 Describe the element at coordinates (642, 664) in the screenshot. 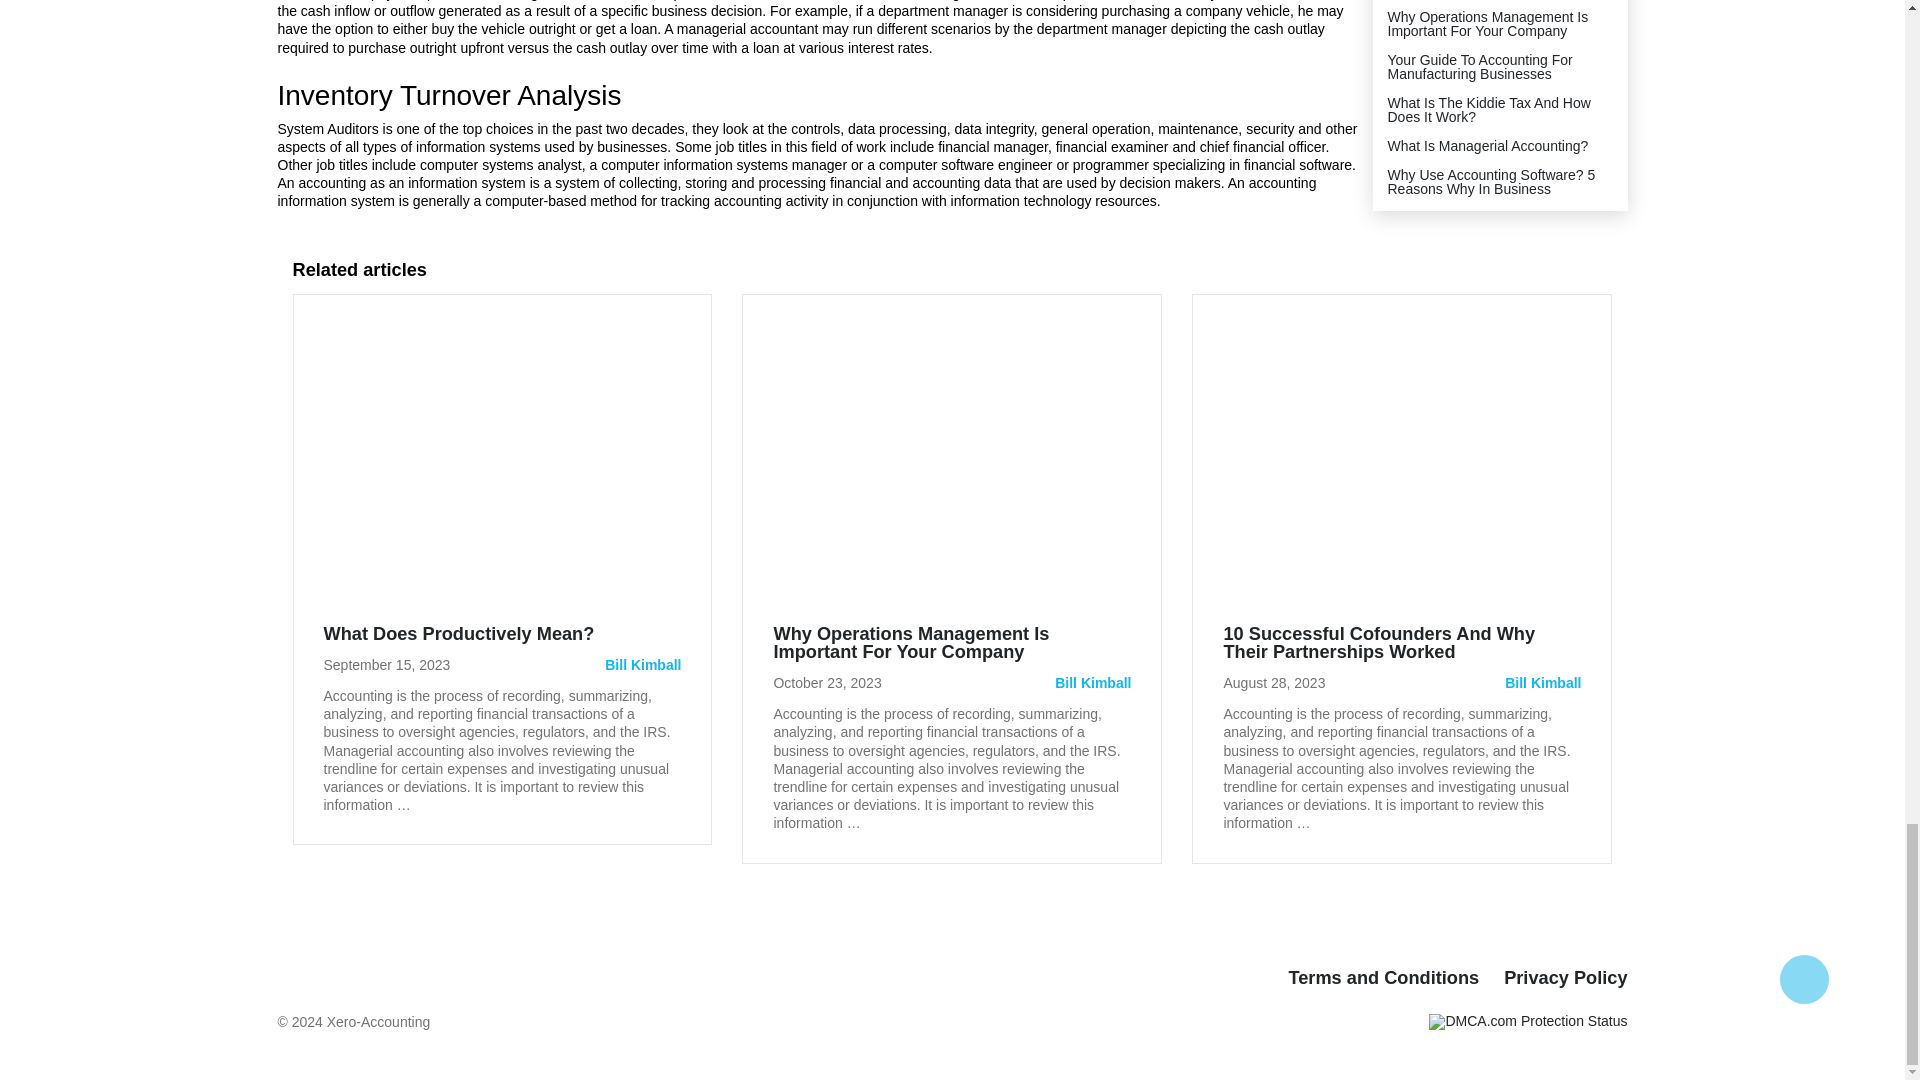

I see `Bill Kimball` at that location.